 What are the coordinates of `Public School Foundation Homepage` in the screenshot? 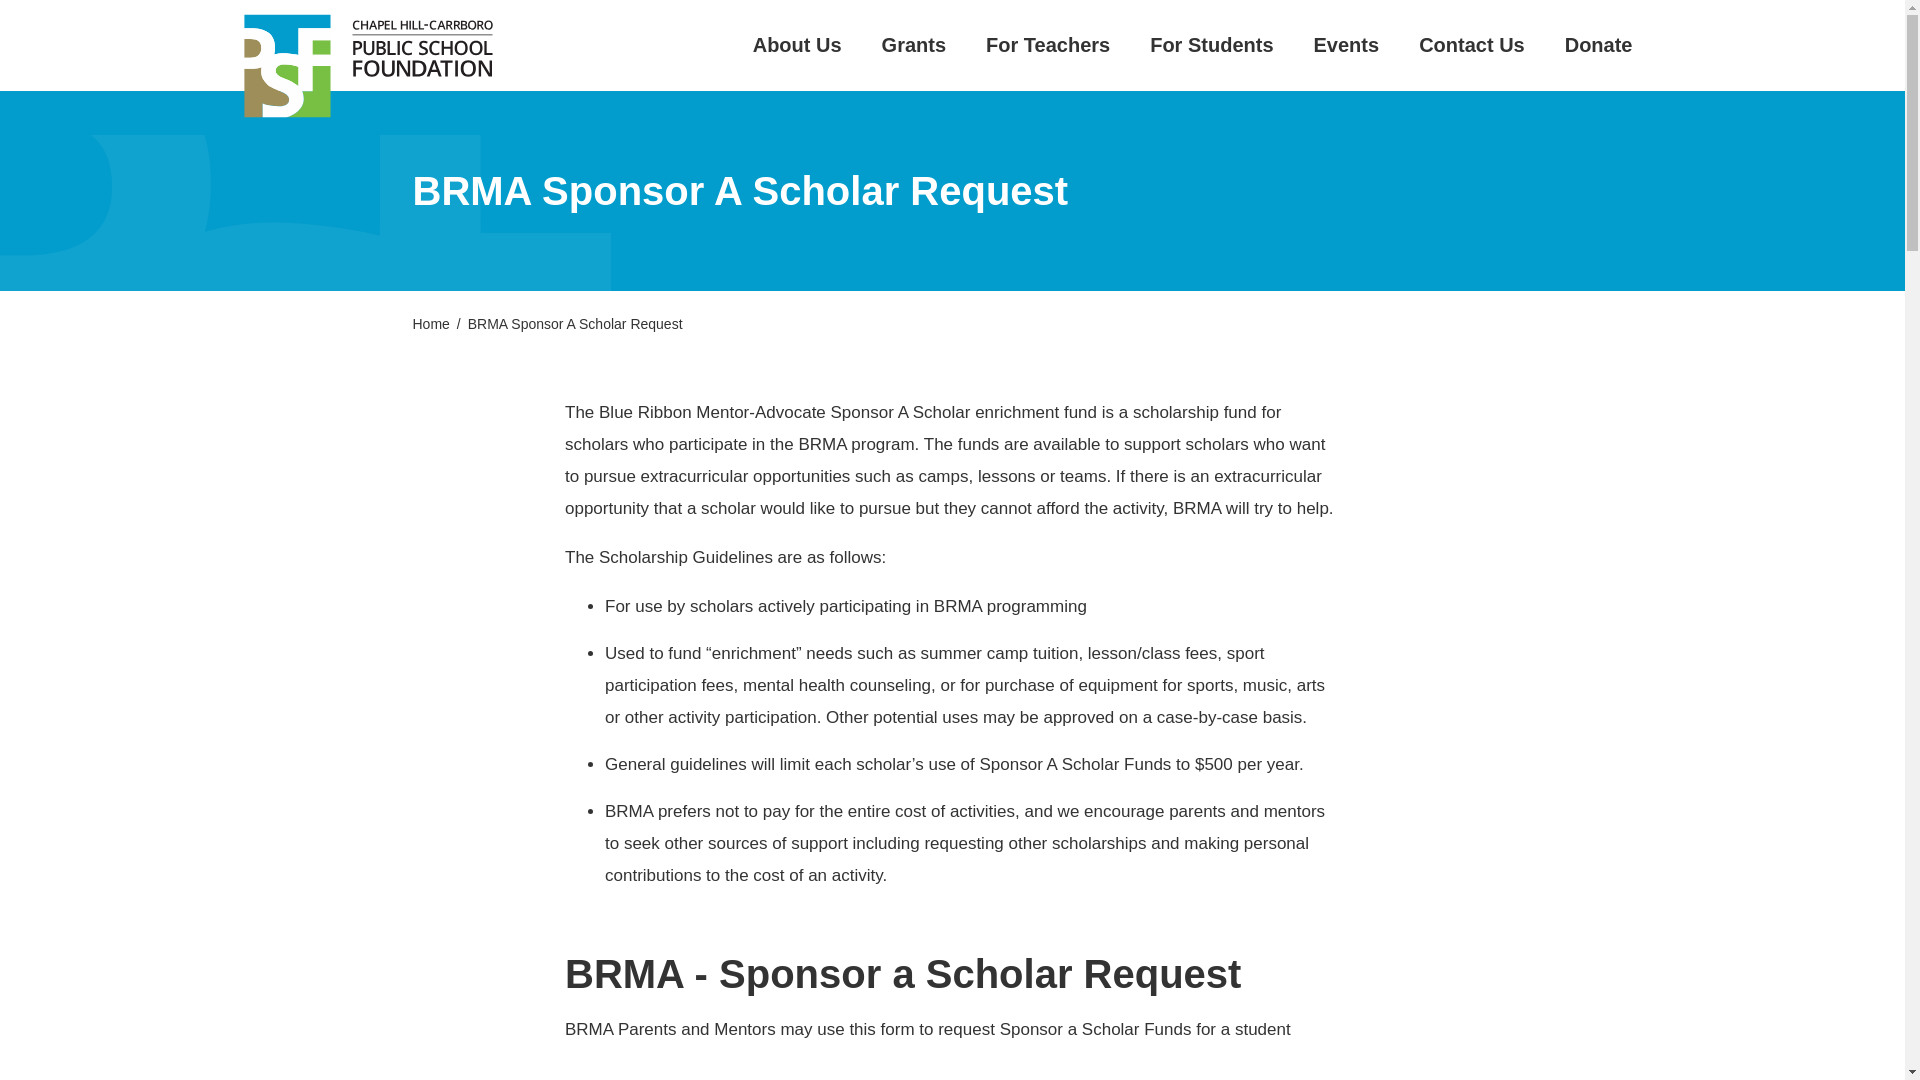 It's located at (362, 64).